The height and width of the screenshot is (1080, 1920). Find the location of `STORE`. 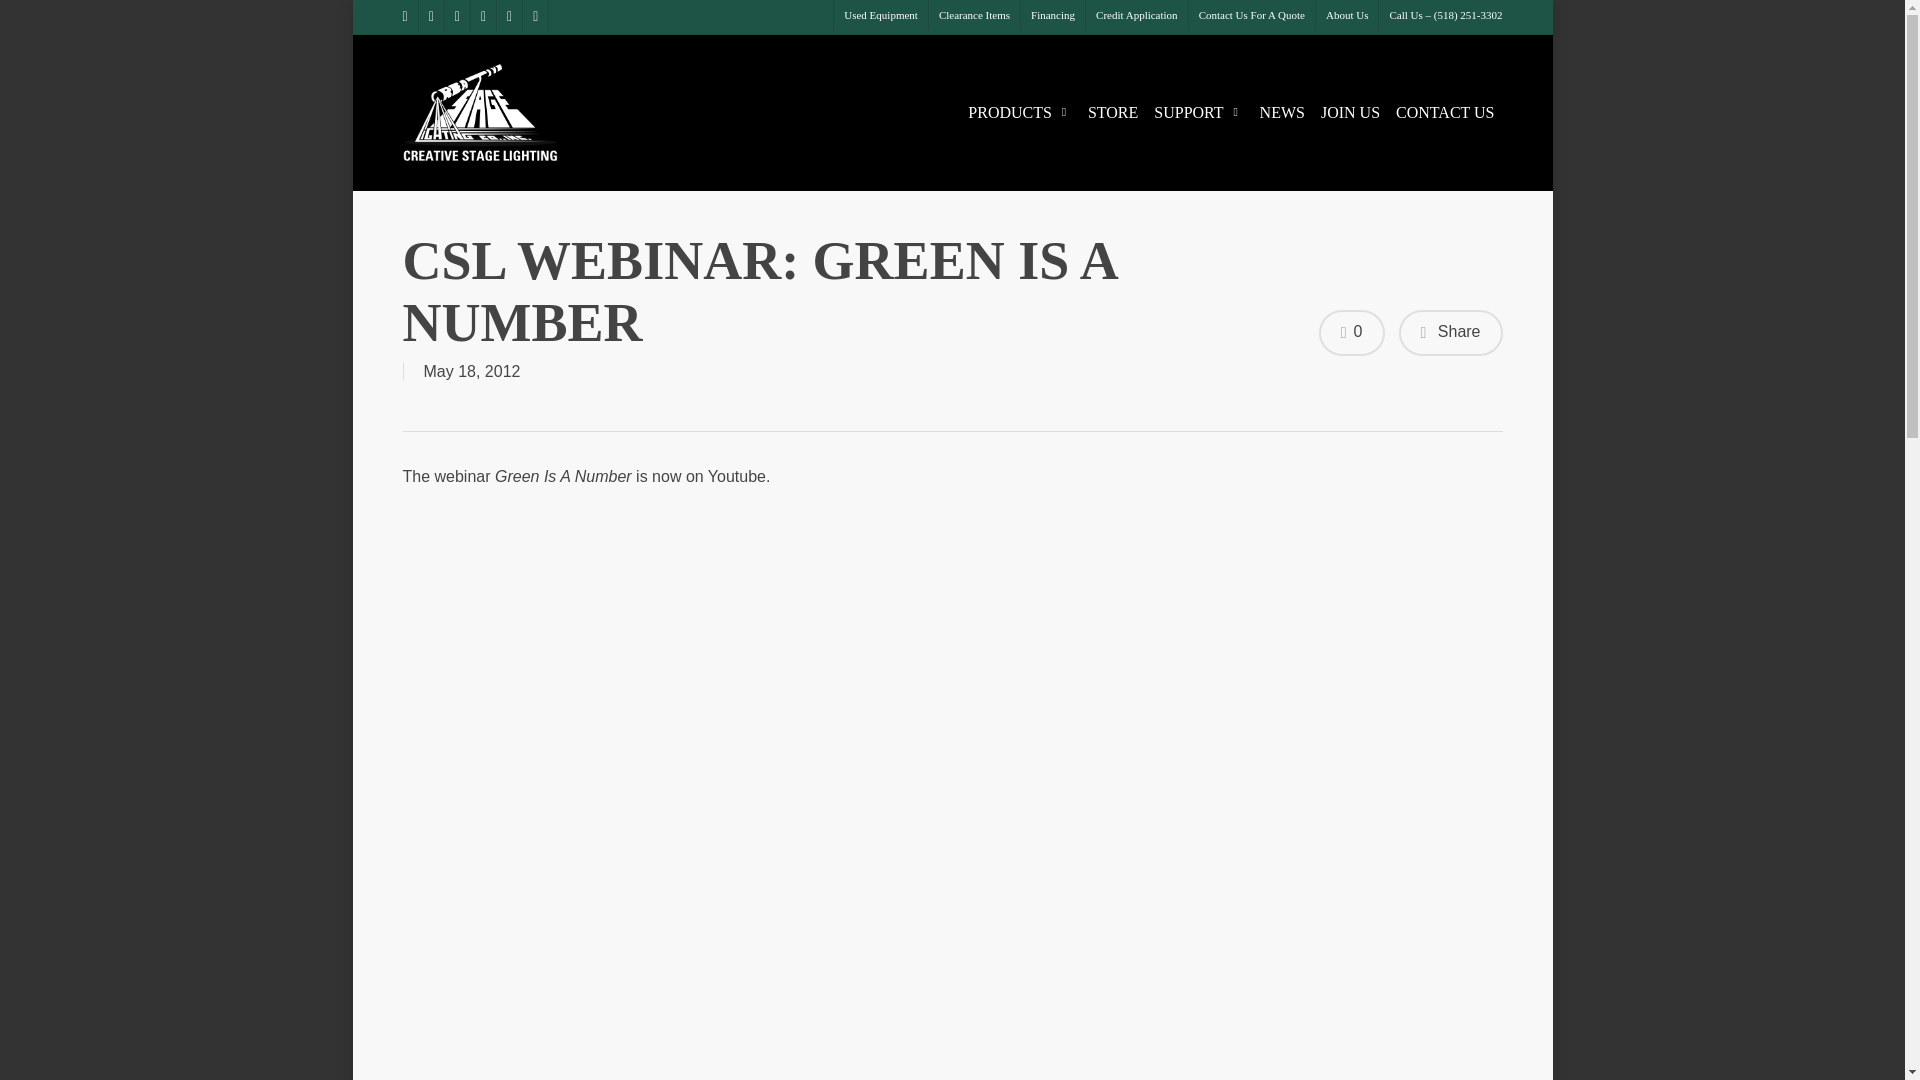

STORE is located at coordinates (1112, 112).